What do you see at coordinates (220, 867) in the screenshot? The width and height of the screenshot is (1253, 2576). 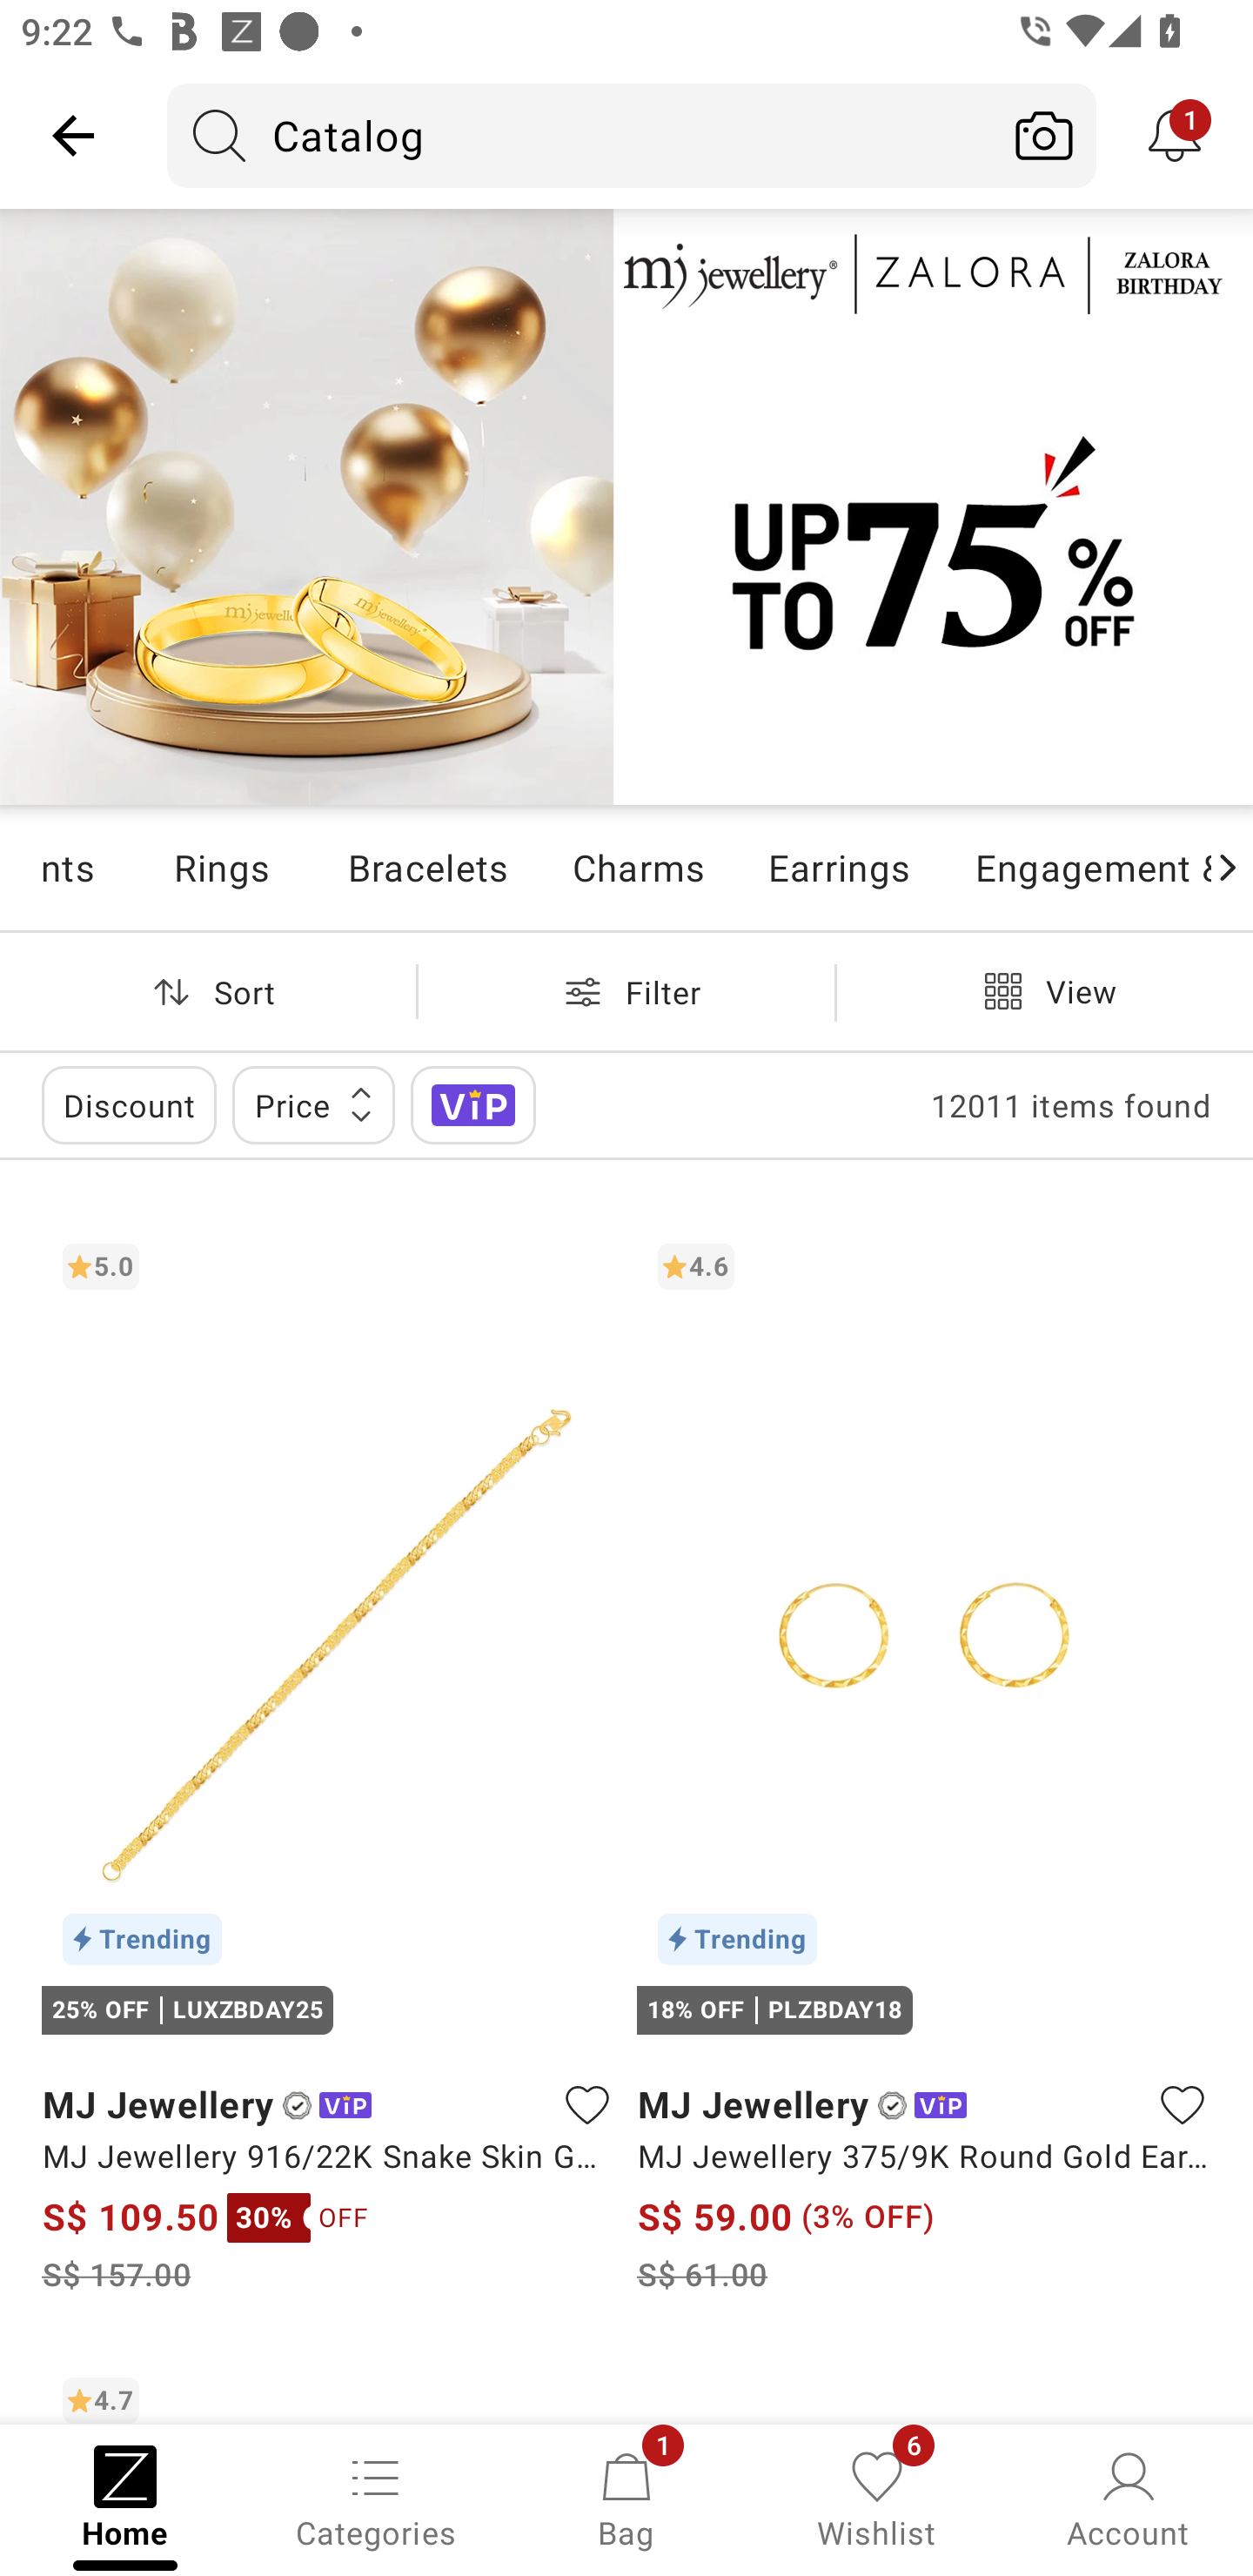 I see `Rings` at bounding box center [220, 867].